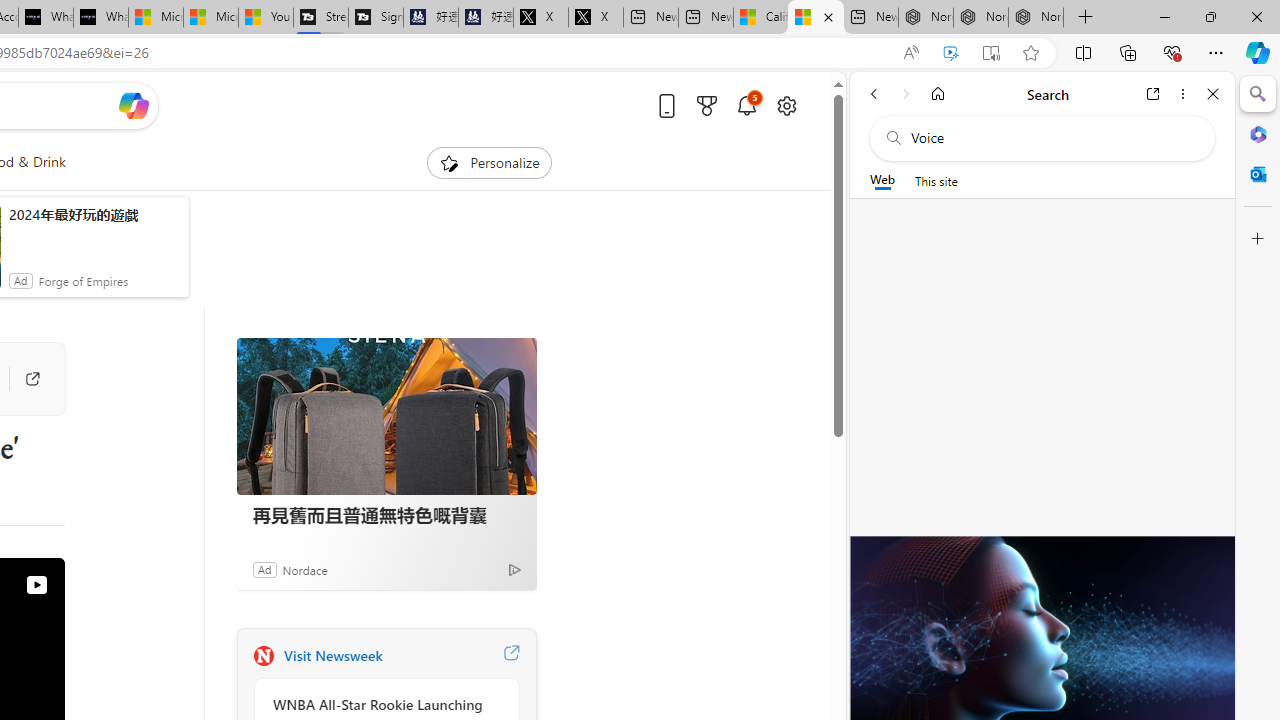  Describe the element at coordinates (707, 105) in the screenshot. I see `Microsoft rewards` at that location.